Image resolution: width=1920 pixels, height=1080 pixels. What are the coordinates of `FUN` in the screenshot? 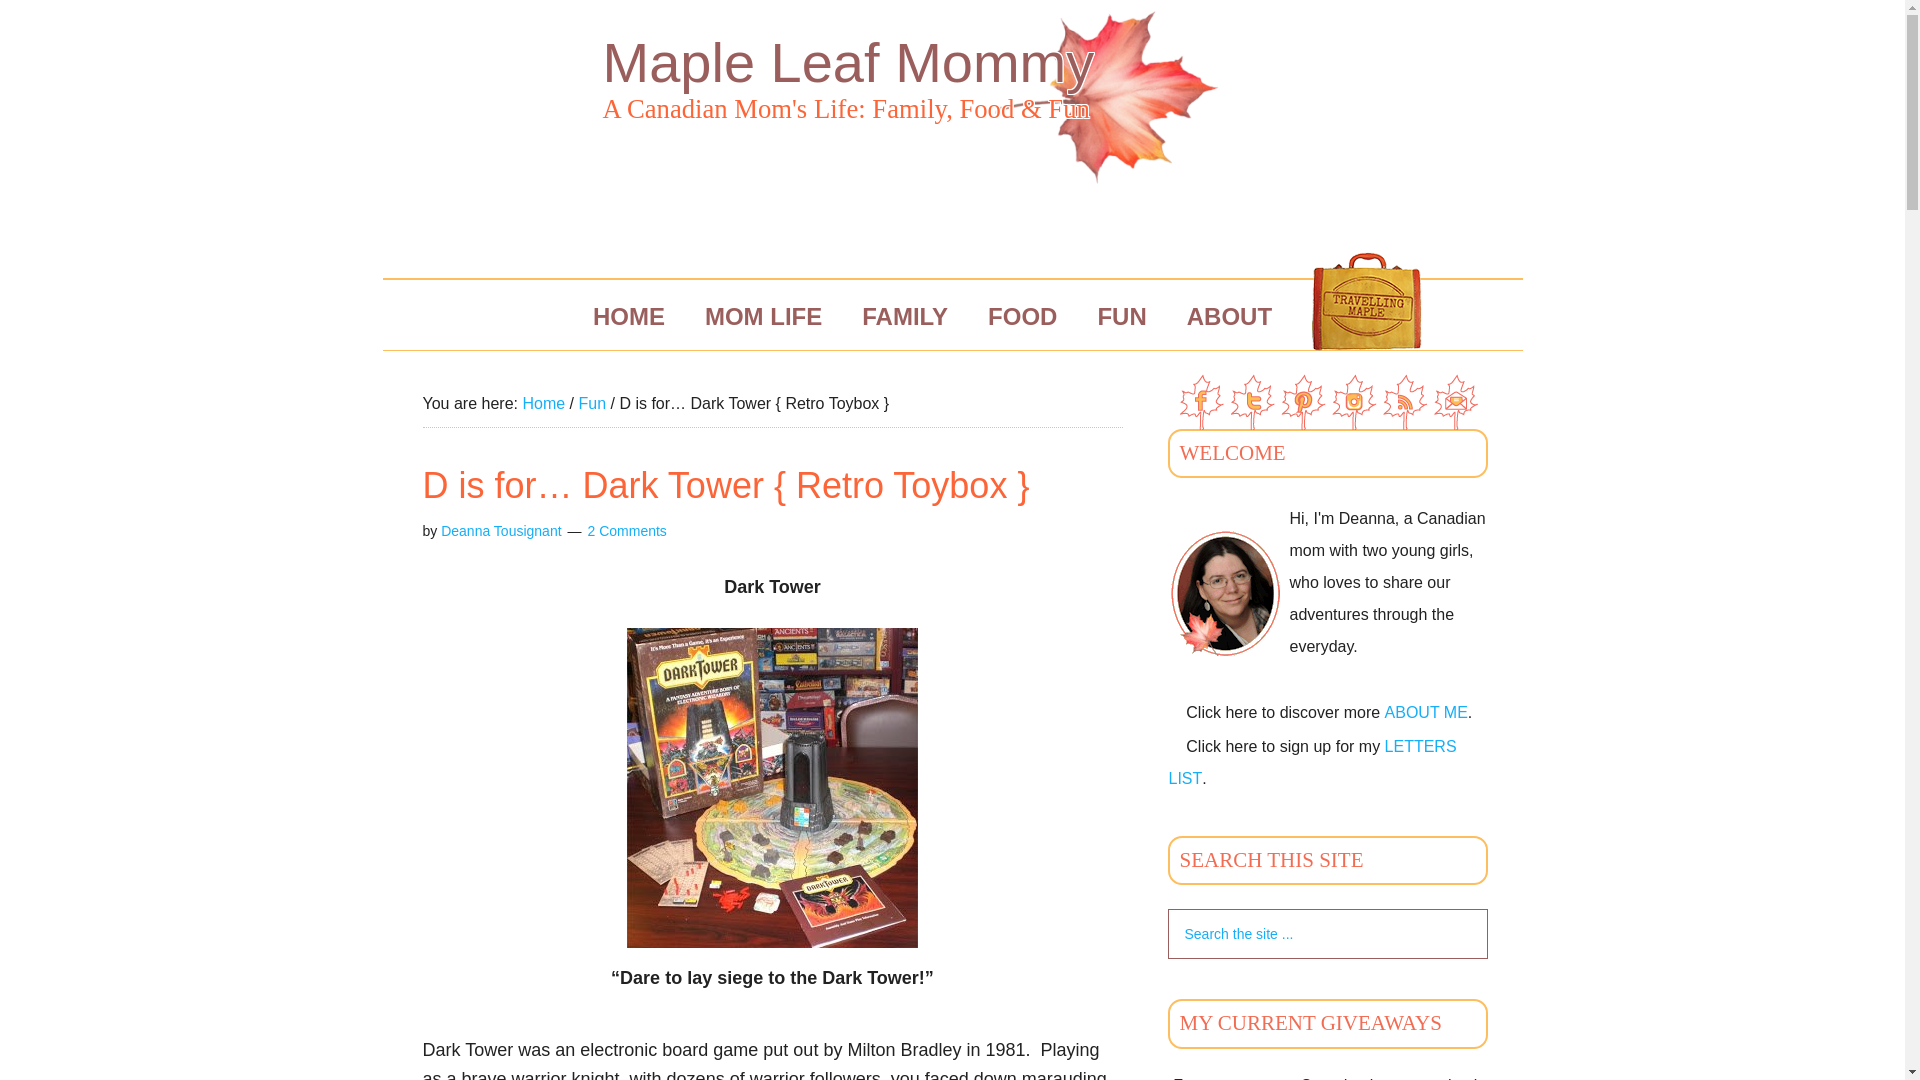 It's located at (1121, 316).